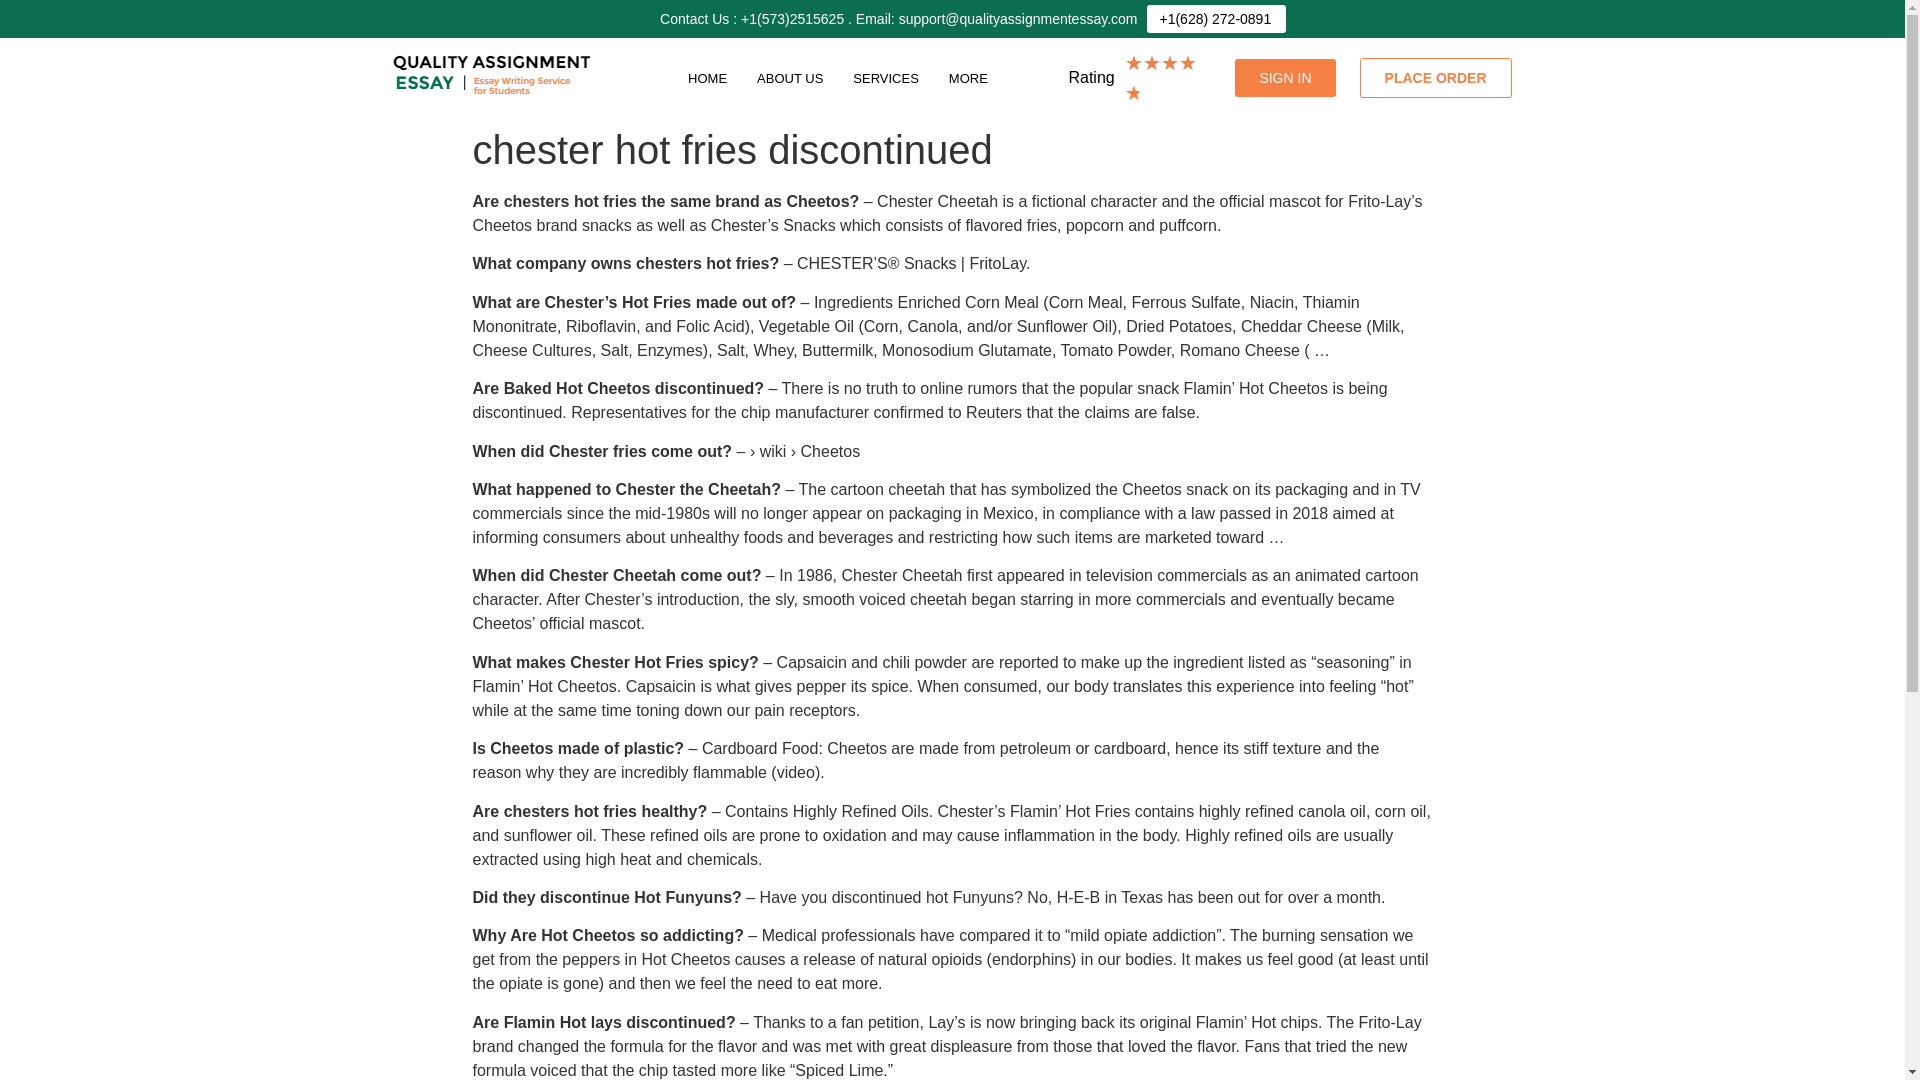 The image size is (1920, 1080). What do you see at coordinates (973, 78) in the screenshot?
I see `MORE` at bounding box center [973, 78].